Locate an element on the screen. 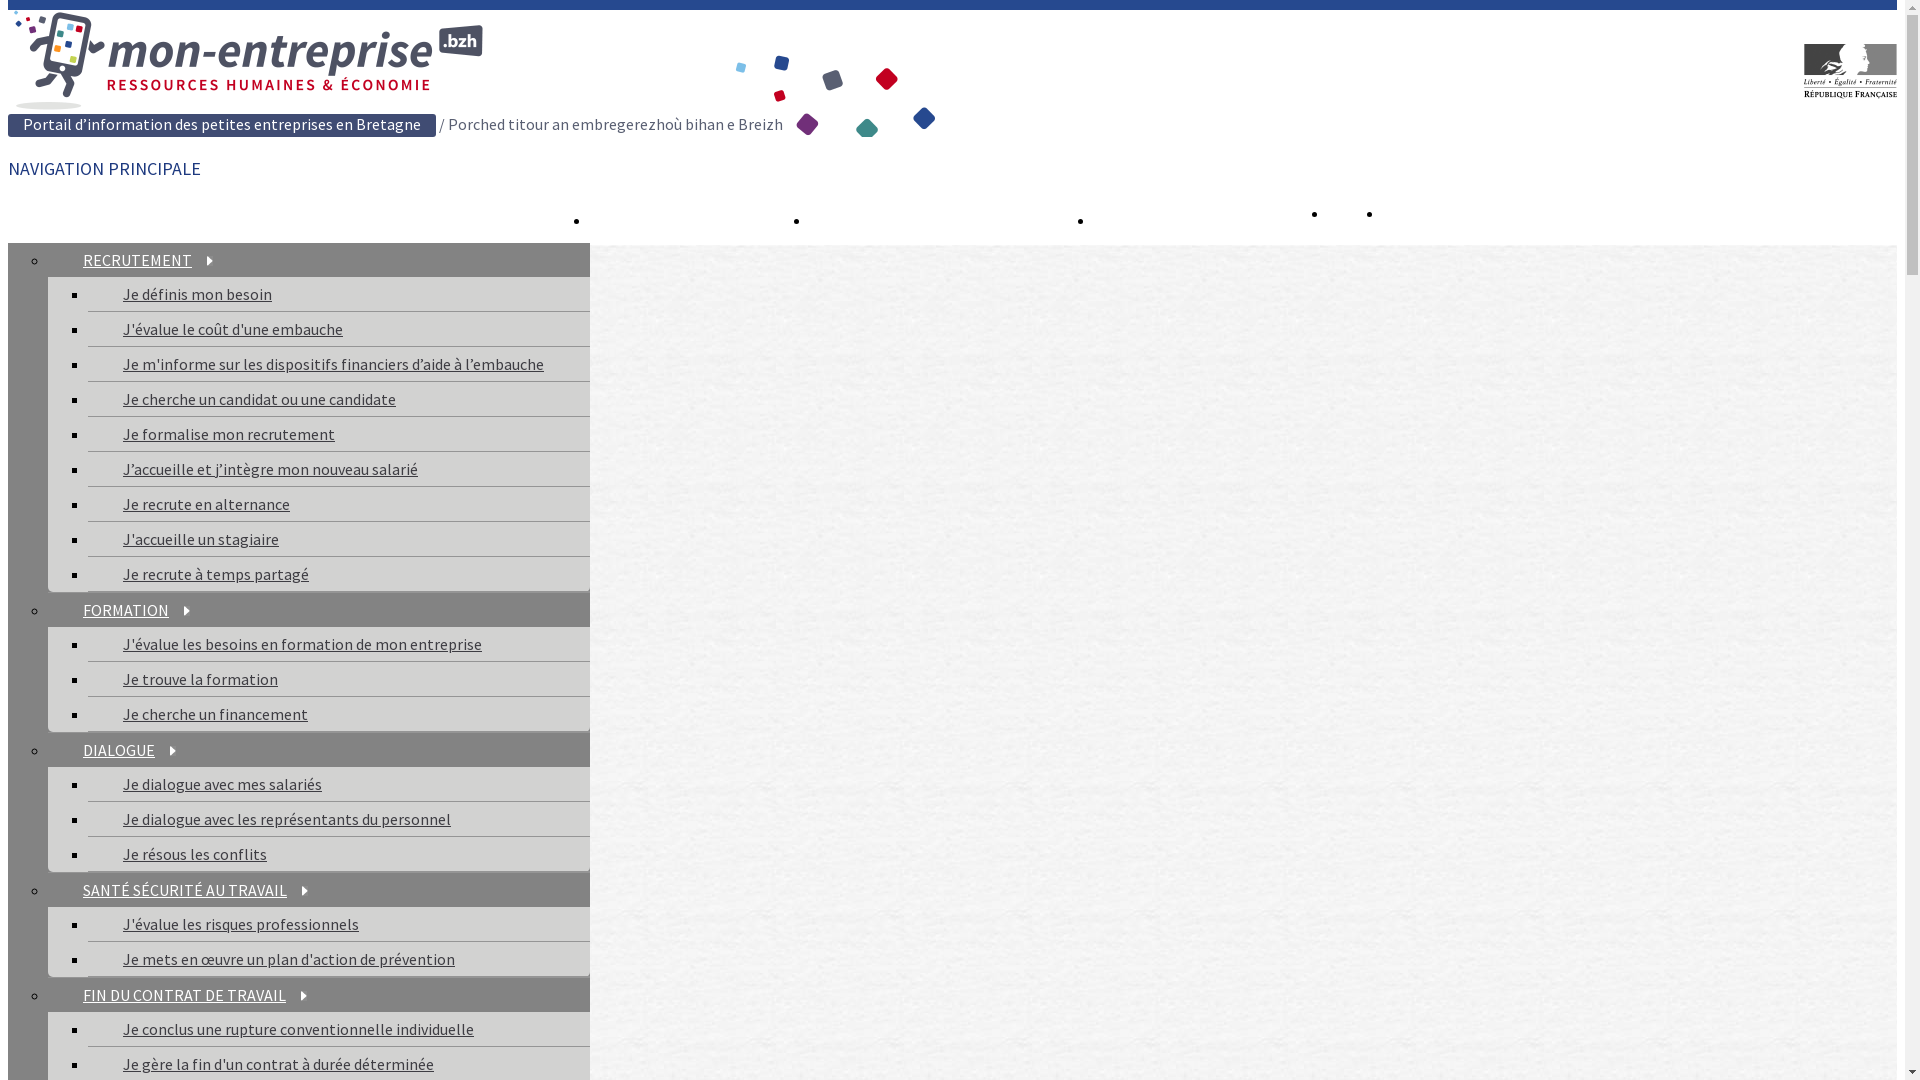  Je cherche un candidat ou une candidate is located at coordinates (260, 399).